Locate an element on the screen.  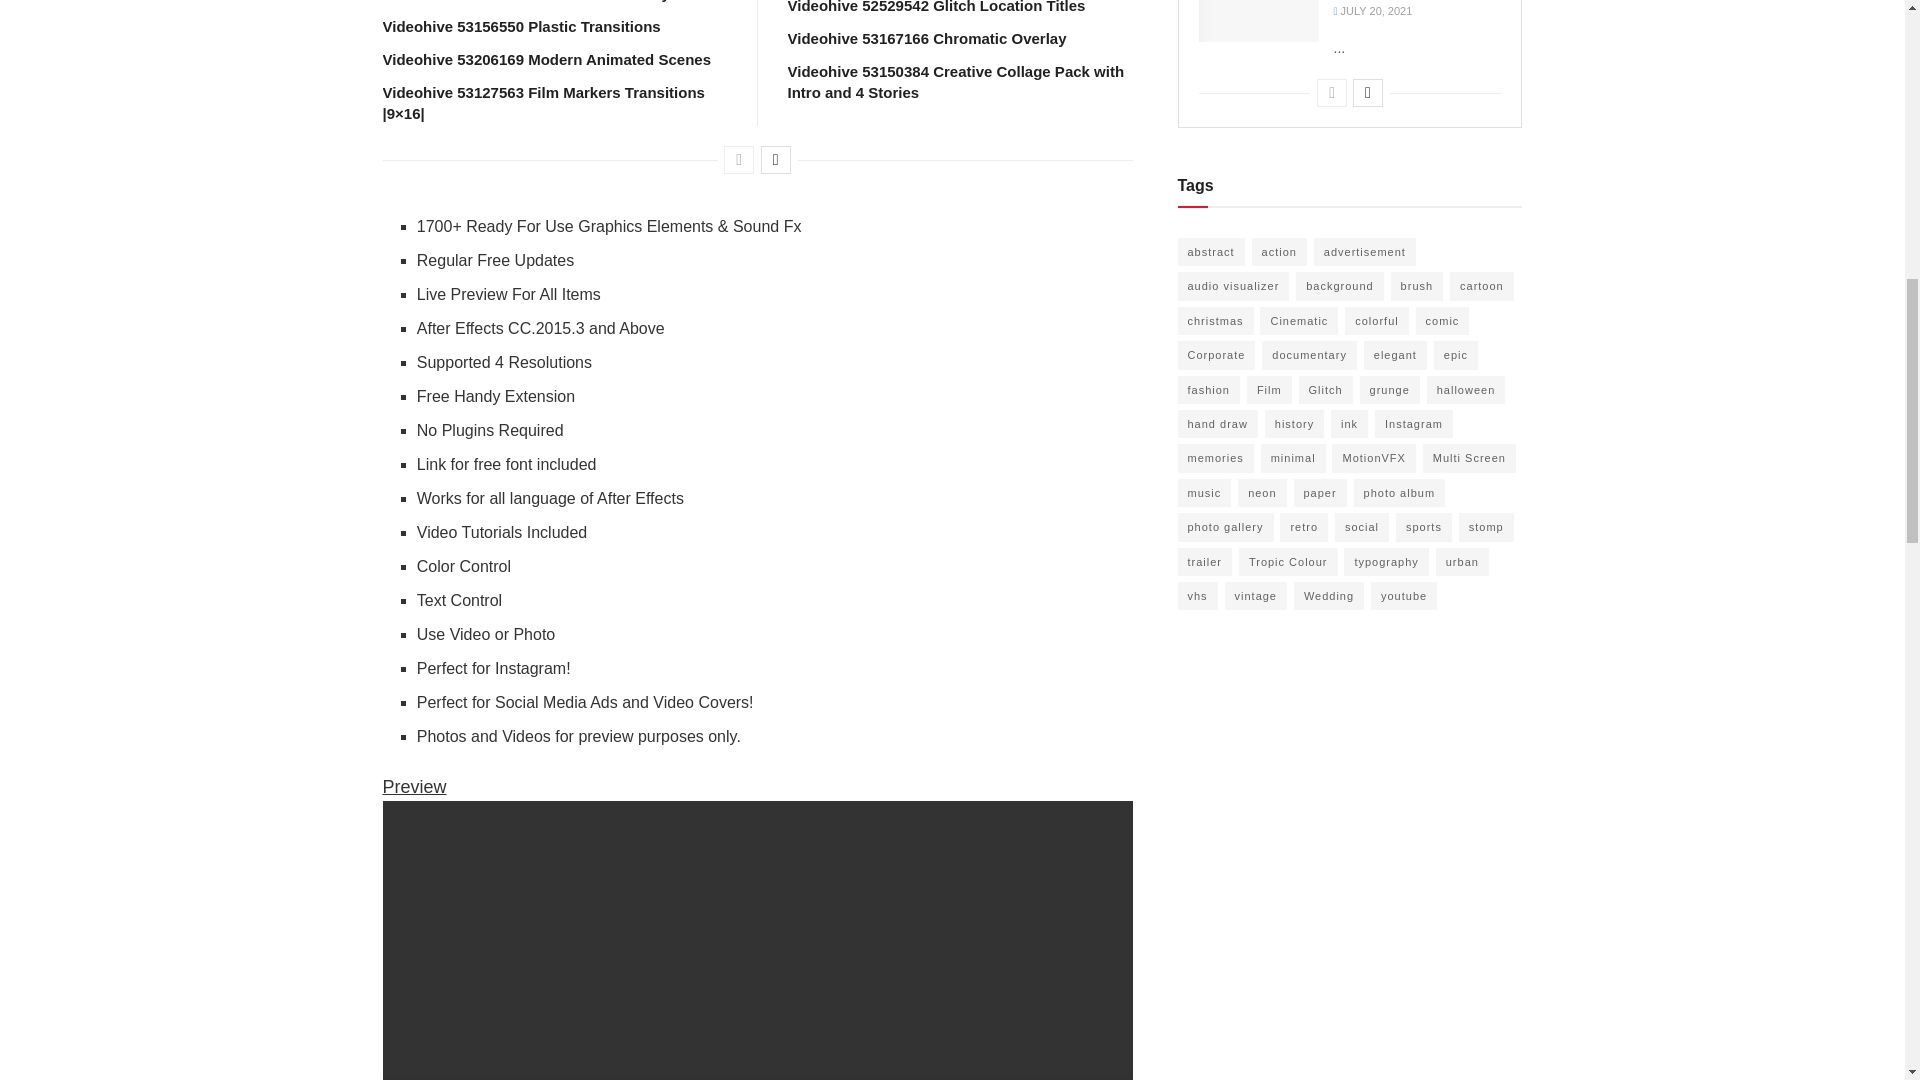
Previous is located at coordinates (1332, 92).